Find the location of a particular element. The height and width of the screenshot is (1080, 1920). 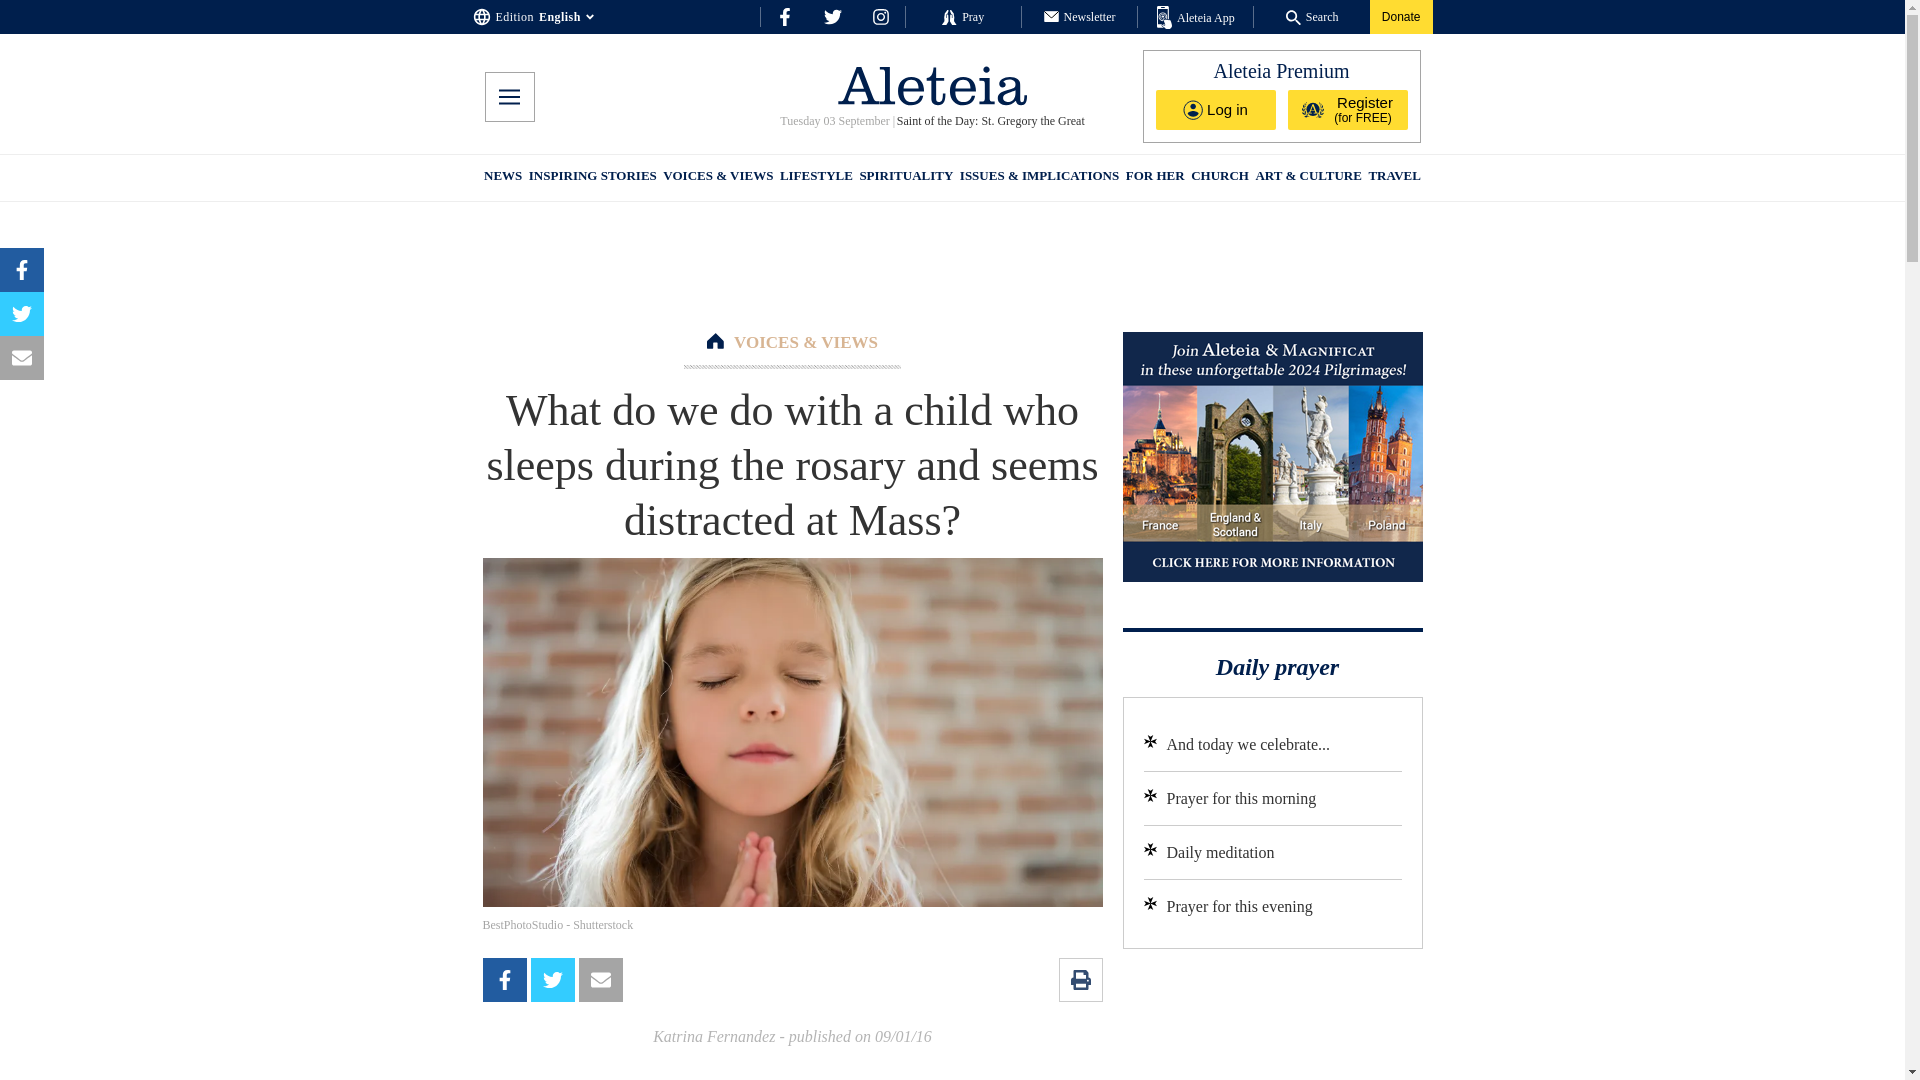

Search is located at coordinates (1312, 16).